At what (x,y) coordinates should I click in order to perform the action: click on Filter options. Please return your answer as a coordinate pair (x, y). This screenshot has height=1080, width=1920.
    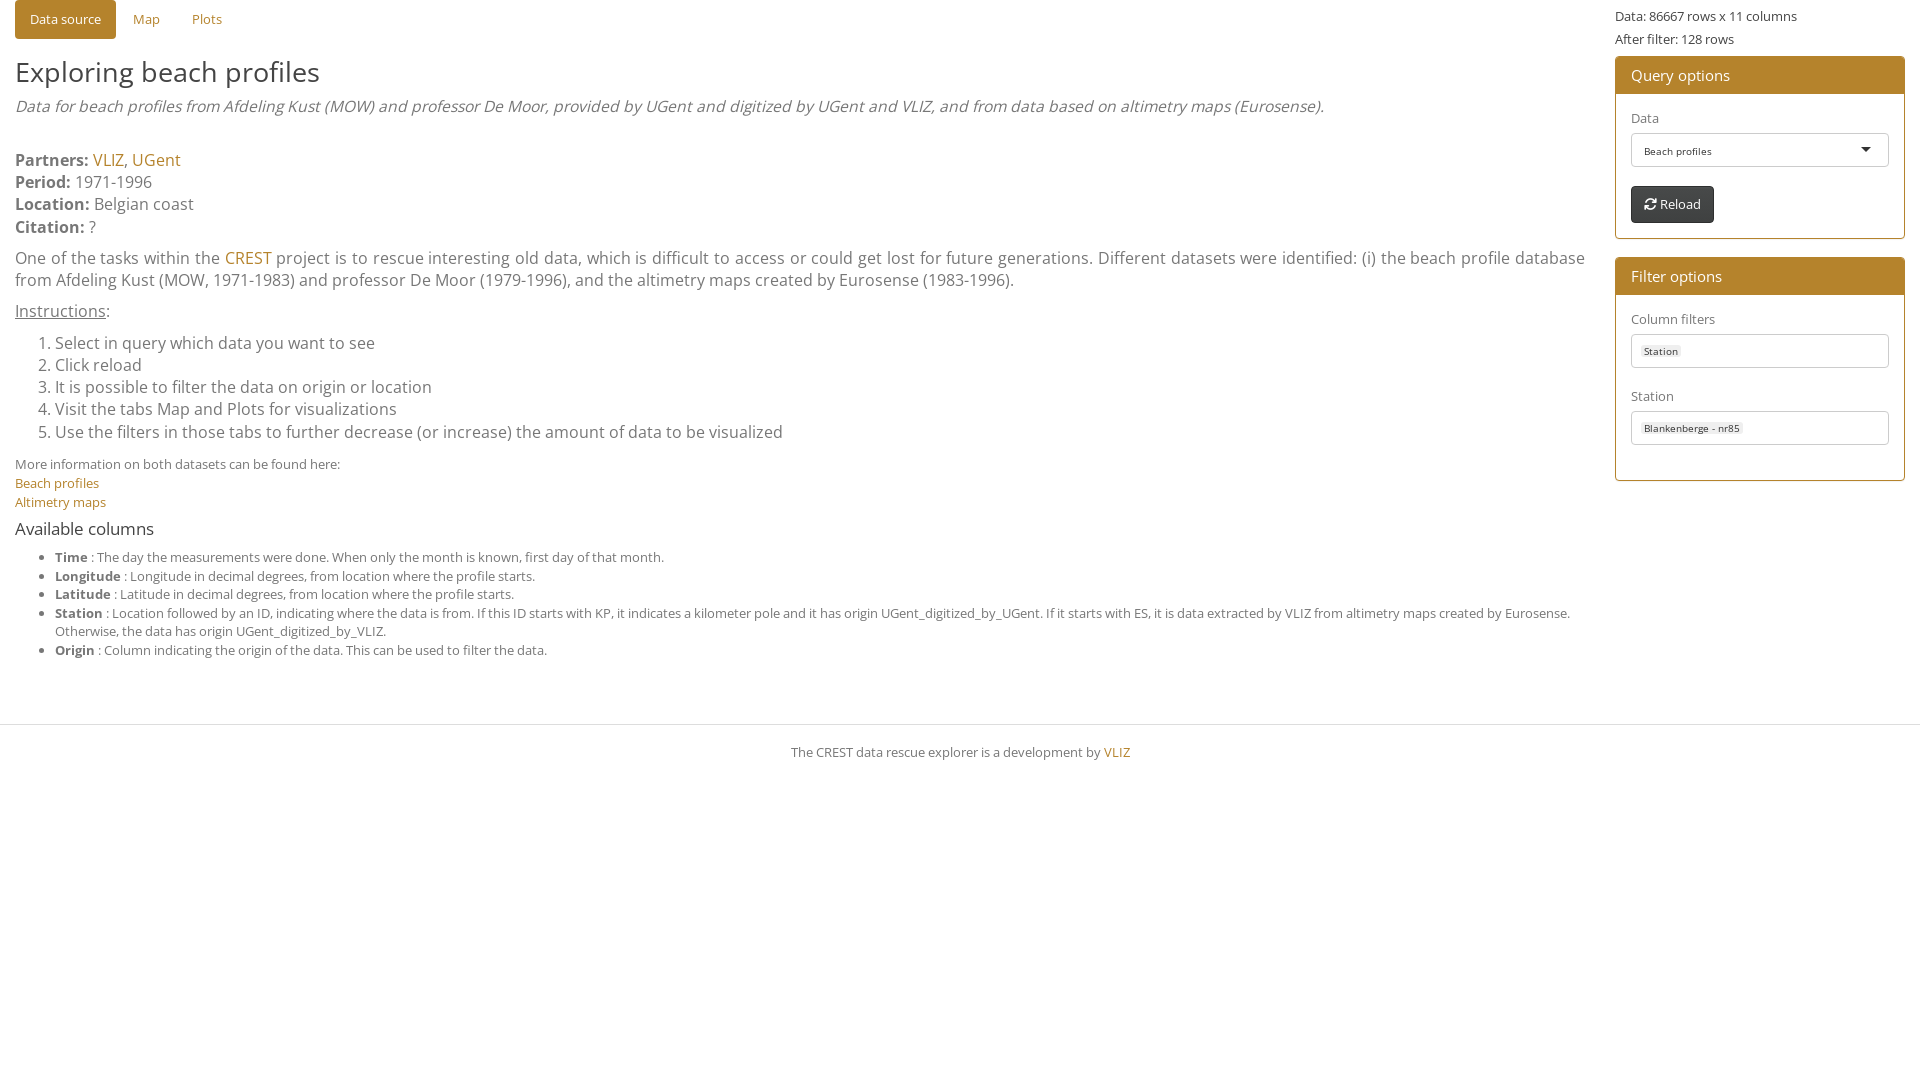
    Looking at the image, I should click on (1676, 276).